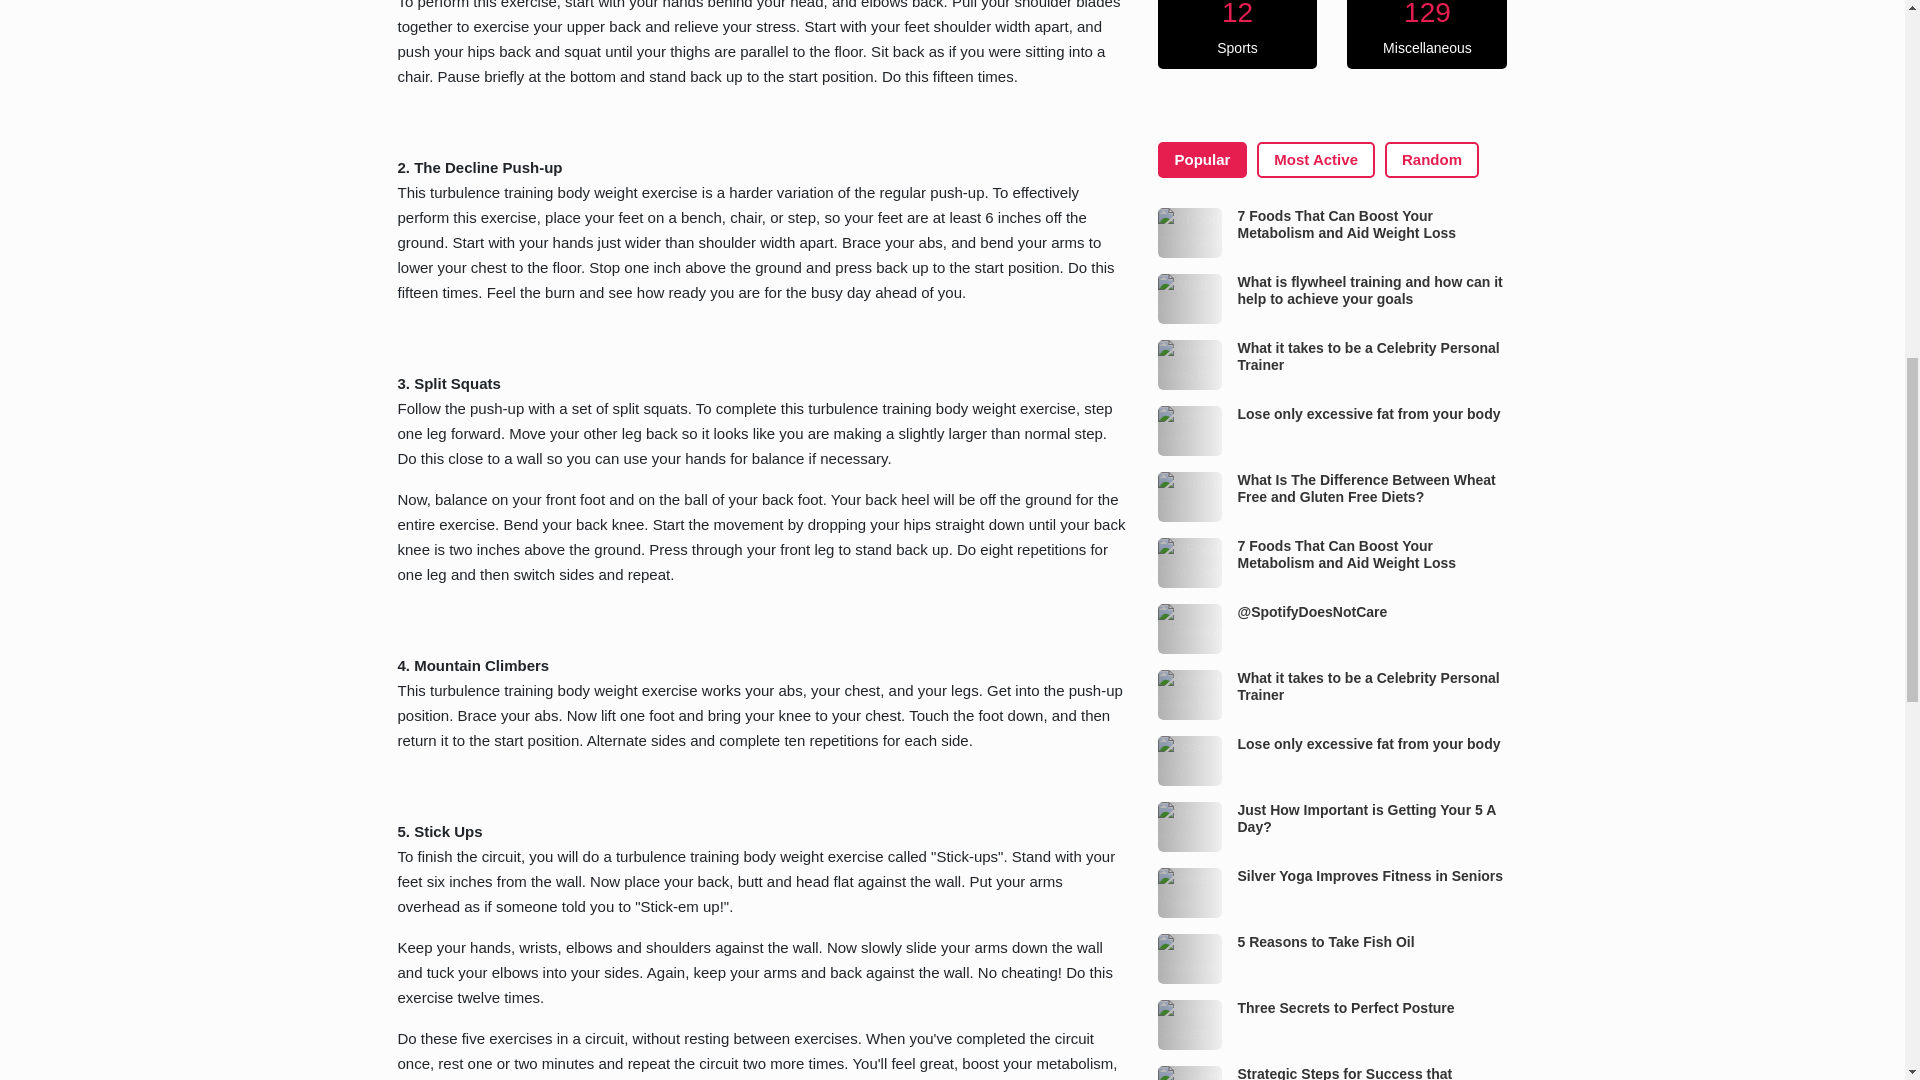  I want to click on Three Secrets to Perfect Posture, so click(1189, 1024).